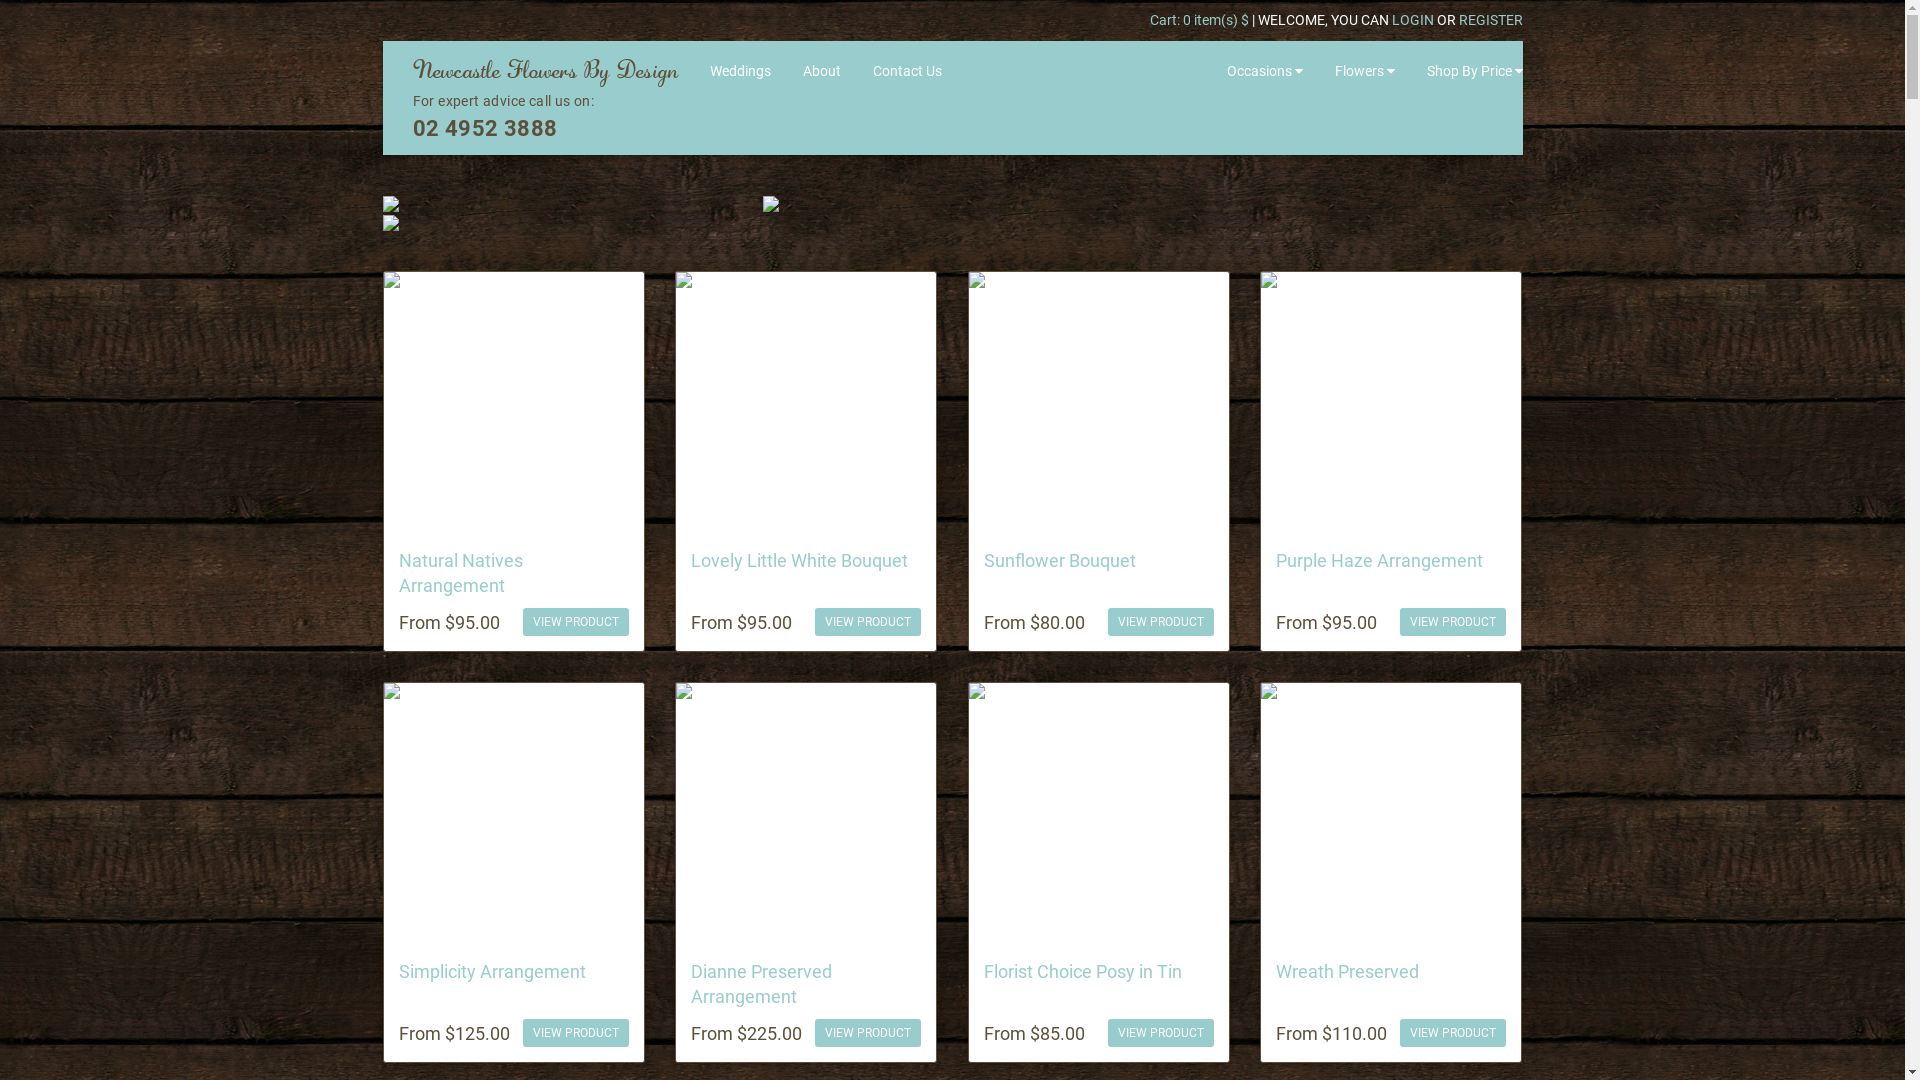 The height and width of the screenshot is (1080, 1920). What do you see at coordinates (1082, 970) in the screenshot?
I see `Florist Choice Posy in Tin` at bounding box center [1082, 970].